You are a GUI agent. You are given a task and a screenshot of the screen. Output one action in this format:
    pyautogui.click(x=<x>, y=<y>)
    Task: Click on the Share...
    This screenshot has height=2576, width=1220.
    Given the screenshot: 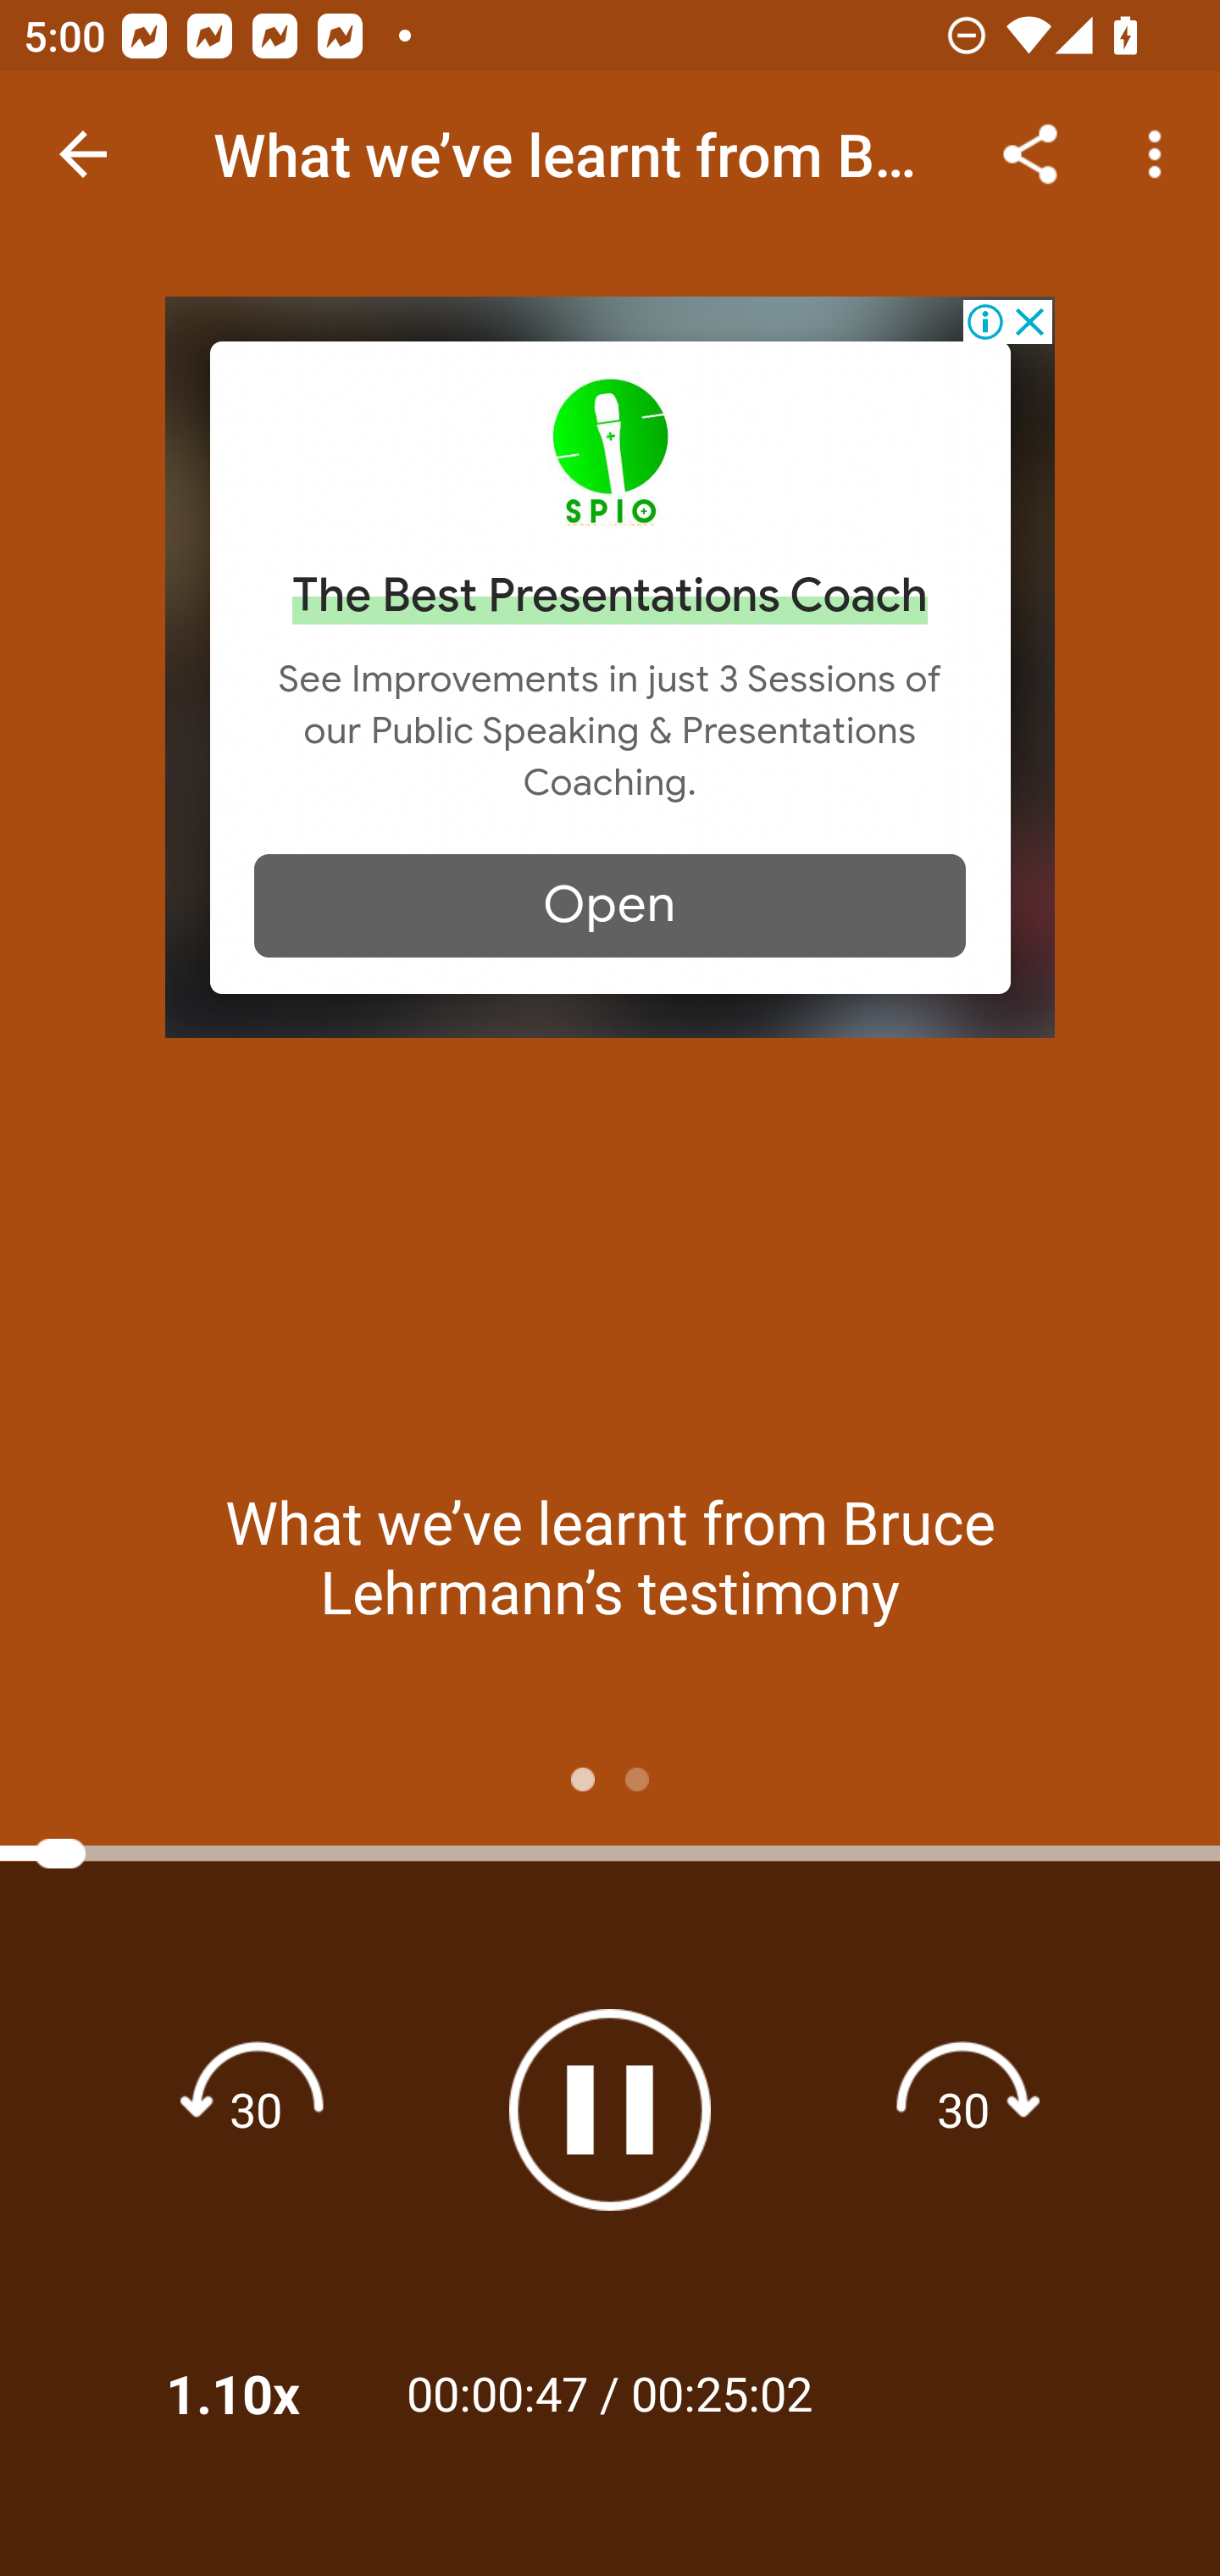 What is the action you would take?
    pyautogui.click(x=1030, y=154)
    